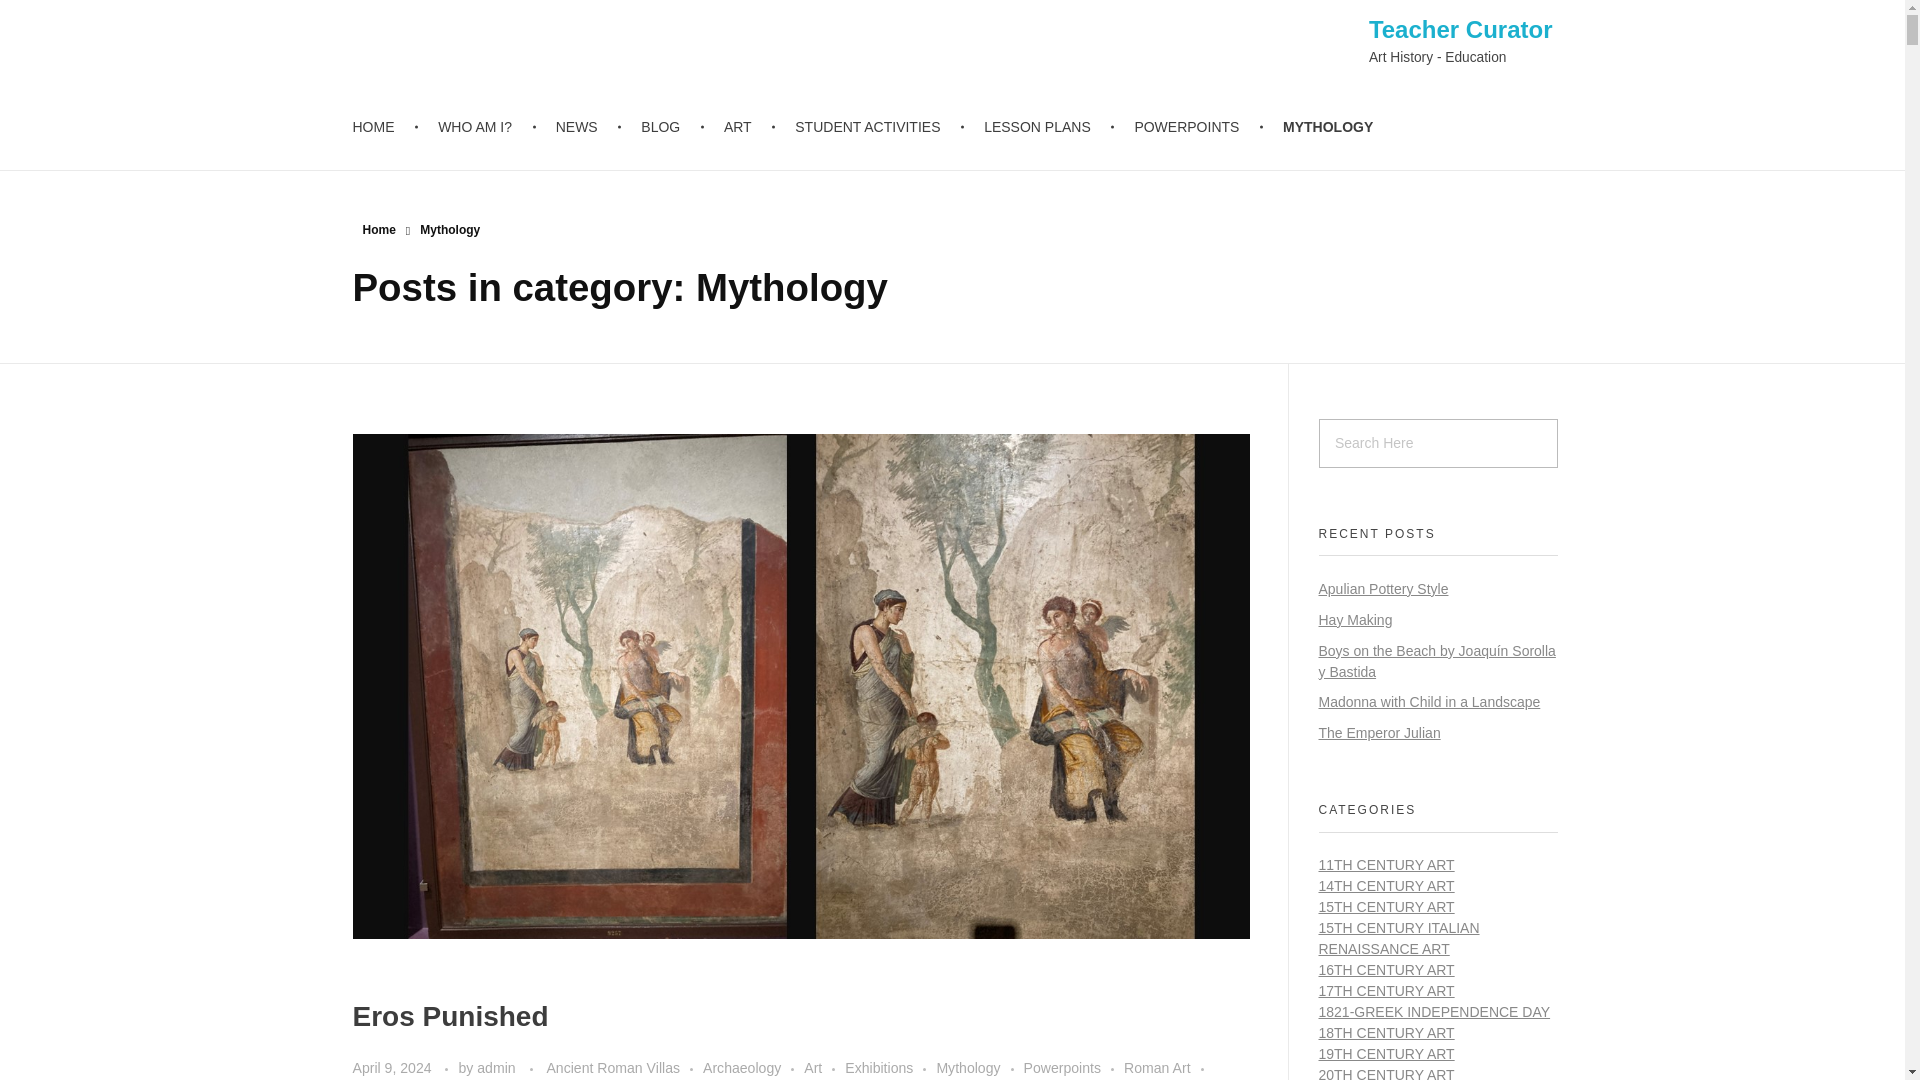 Image resolution: width=1920 pixels, height=1080 pixels. Describe the element at coordinates (1460, 28) in the screenshot. I see `Teacher Curator` at that location.